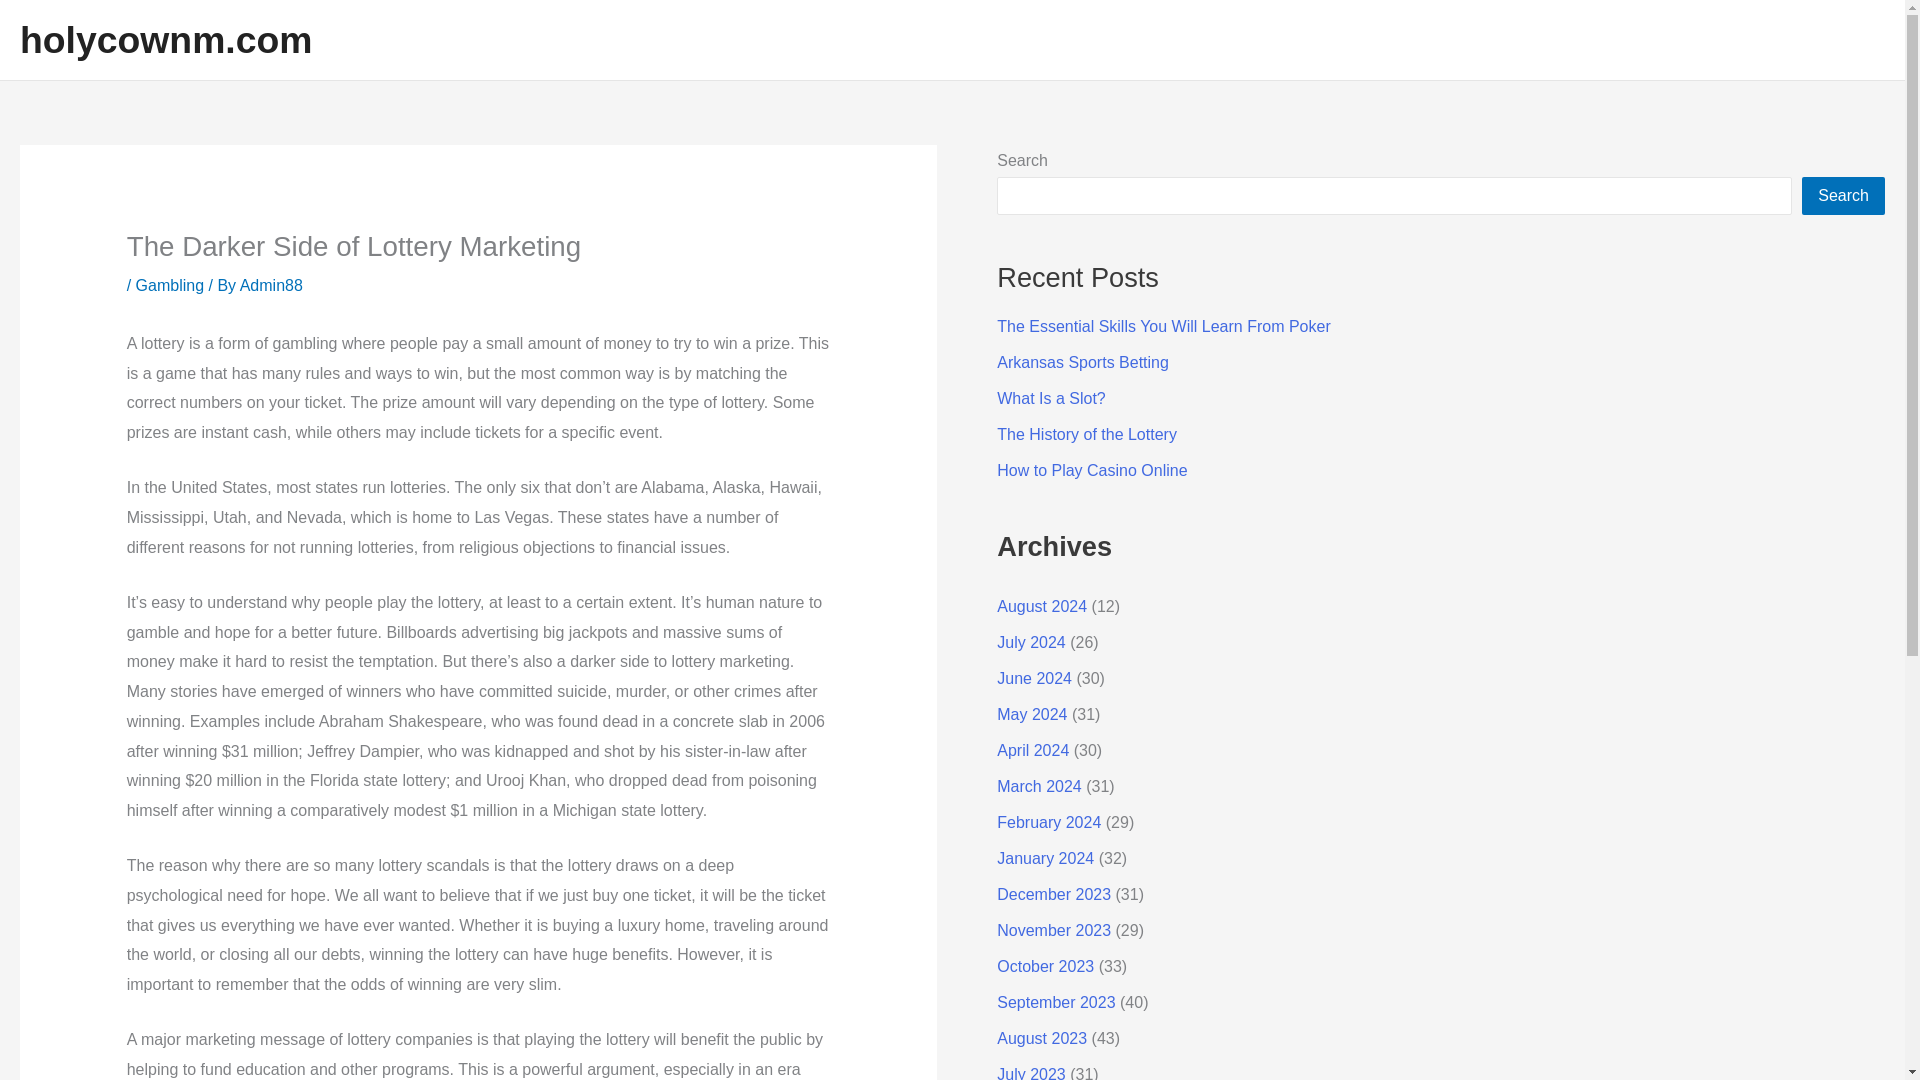 This screenshot has width=1920, height=1080. Describe the element at coordinates (1844, 196) in the screenshot. I see `Search` at that location.